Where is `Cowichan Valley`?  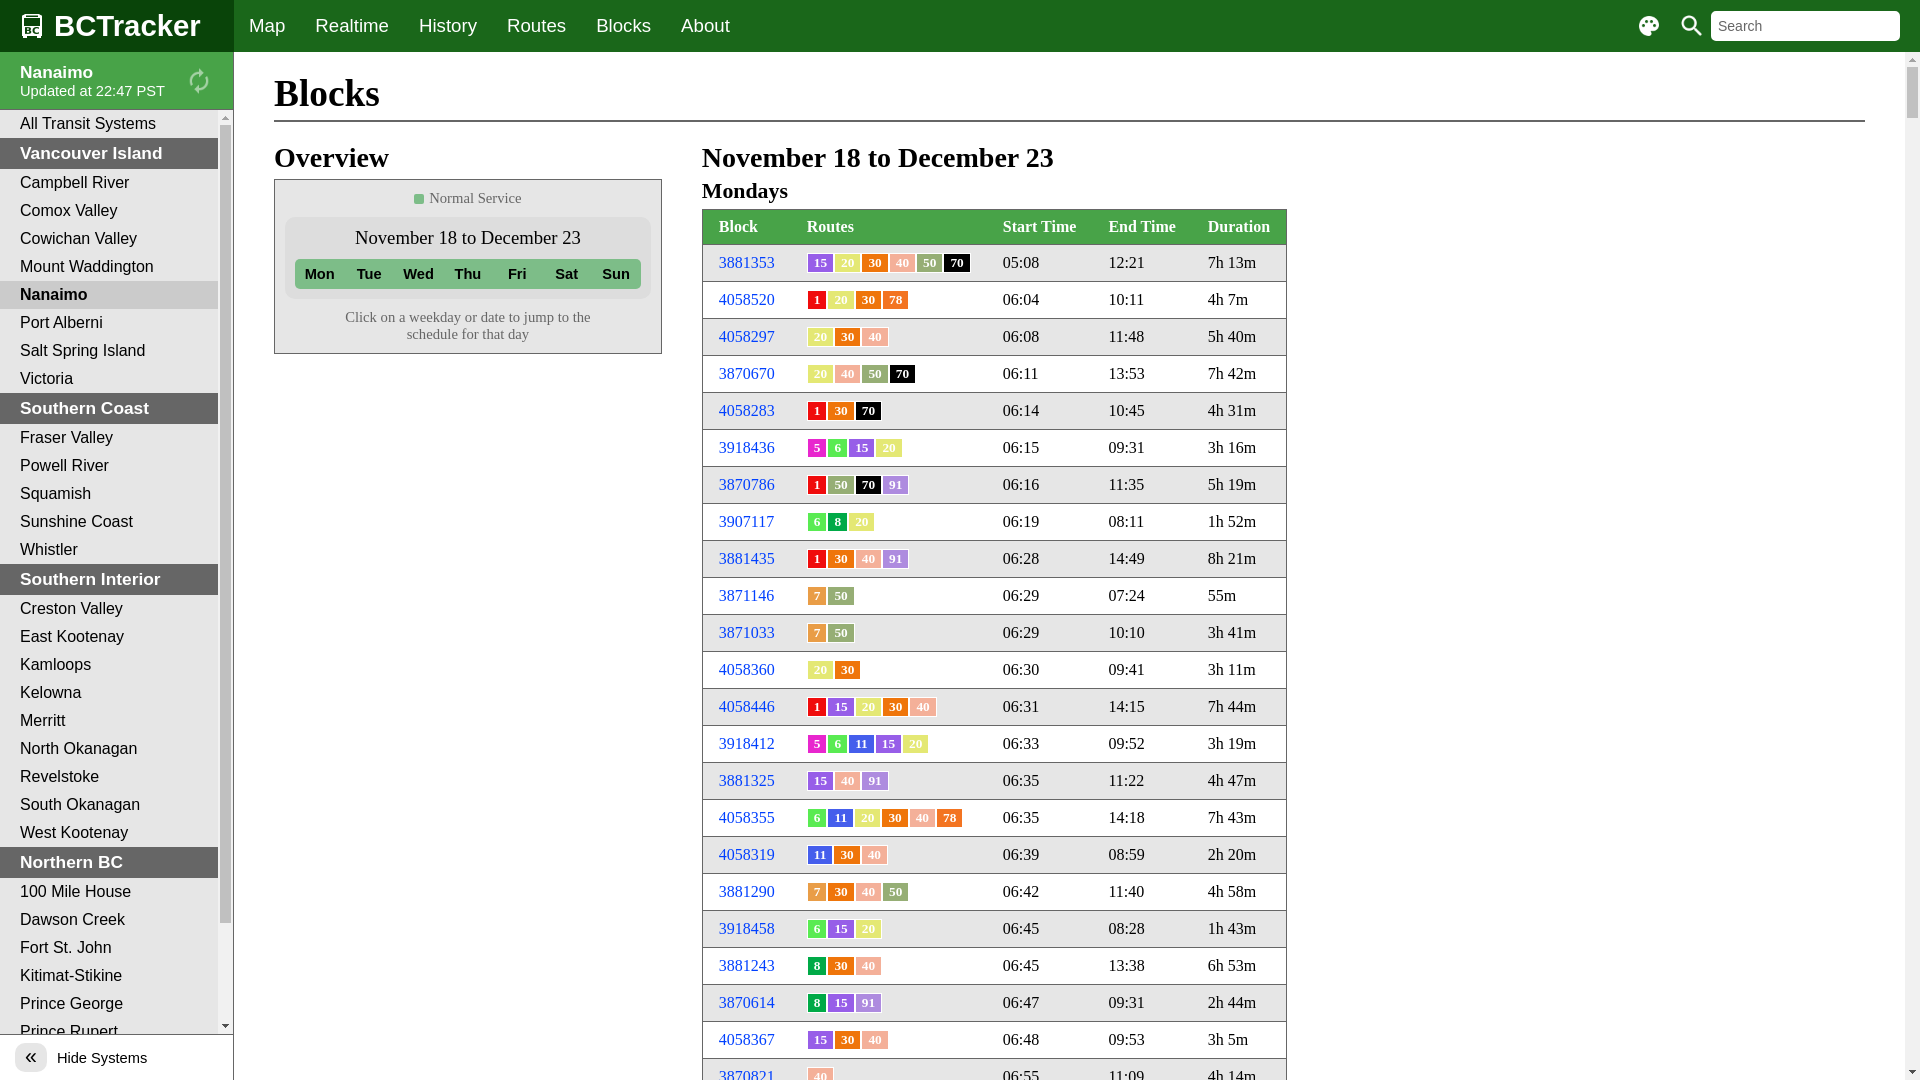
Cowichan Valley is located at coordinates (109, 239).